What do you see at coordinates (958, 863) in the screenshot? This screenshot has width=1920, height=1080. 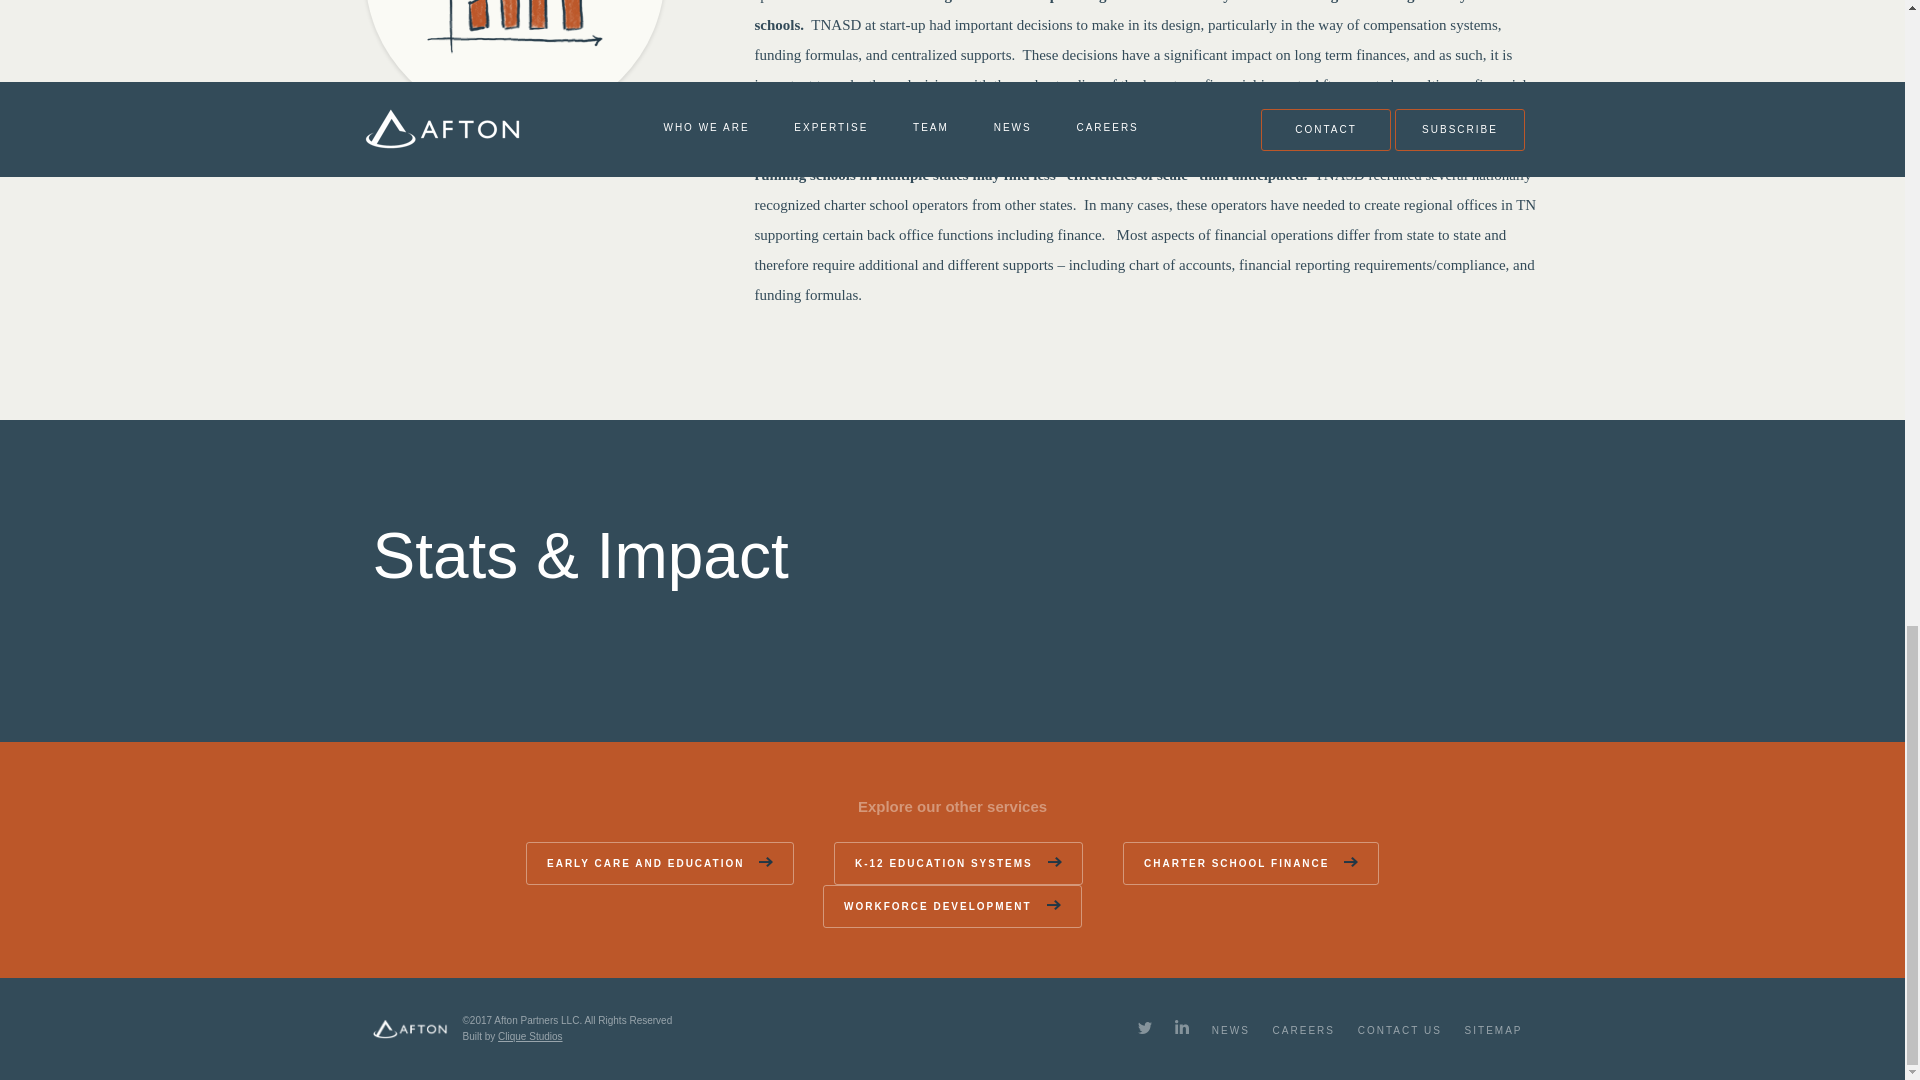 I see `K-12 EDUCATION SYSTEMS` at bounding box center [958, 863].